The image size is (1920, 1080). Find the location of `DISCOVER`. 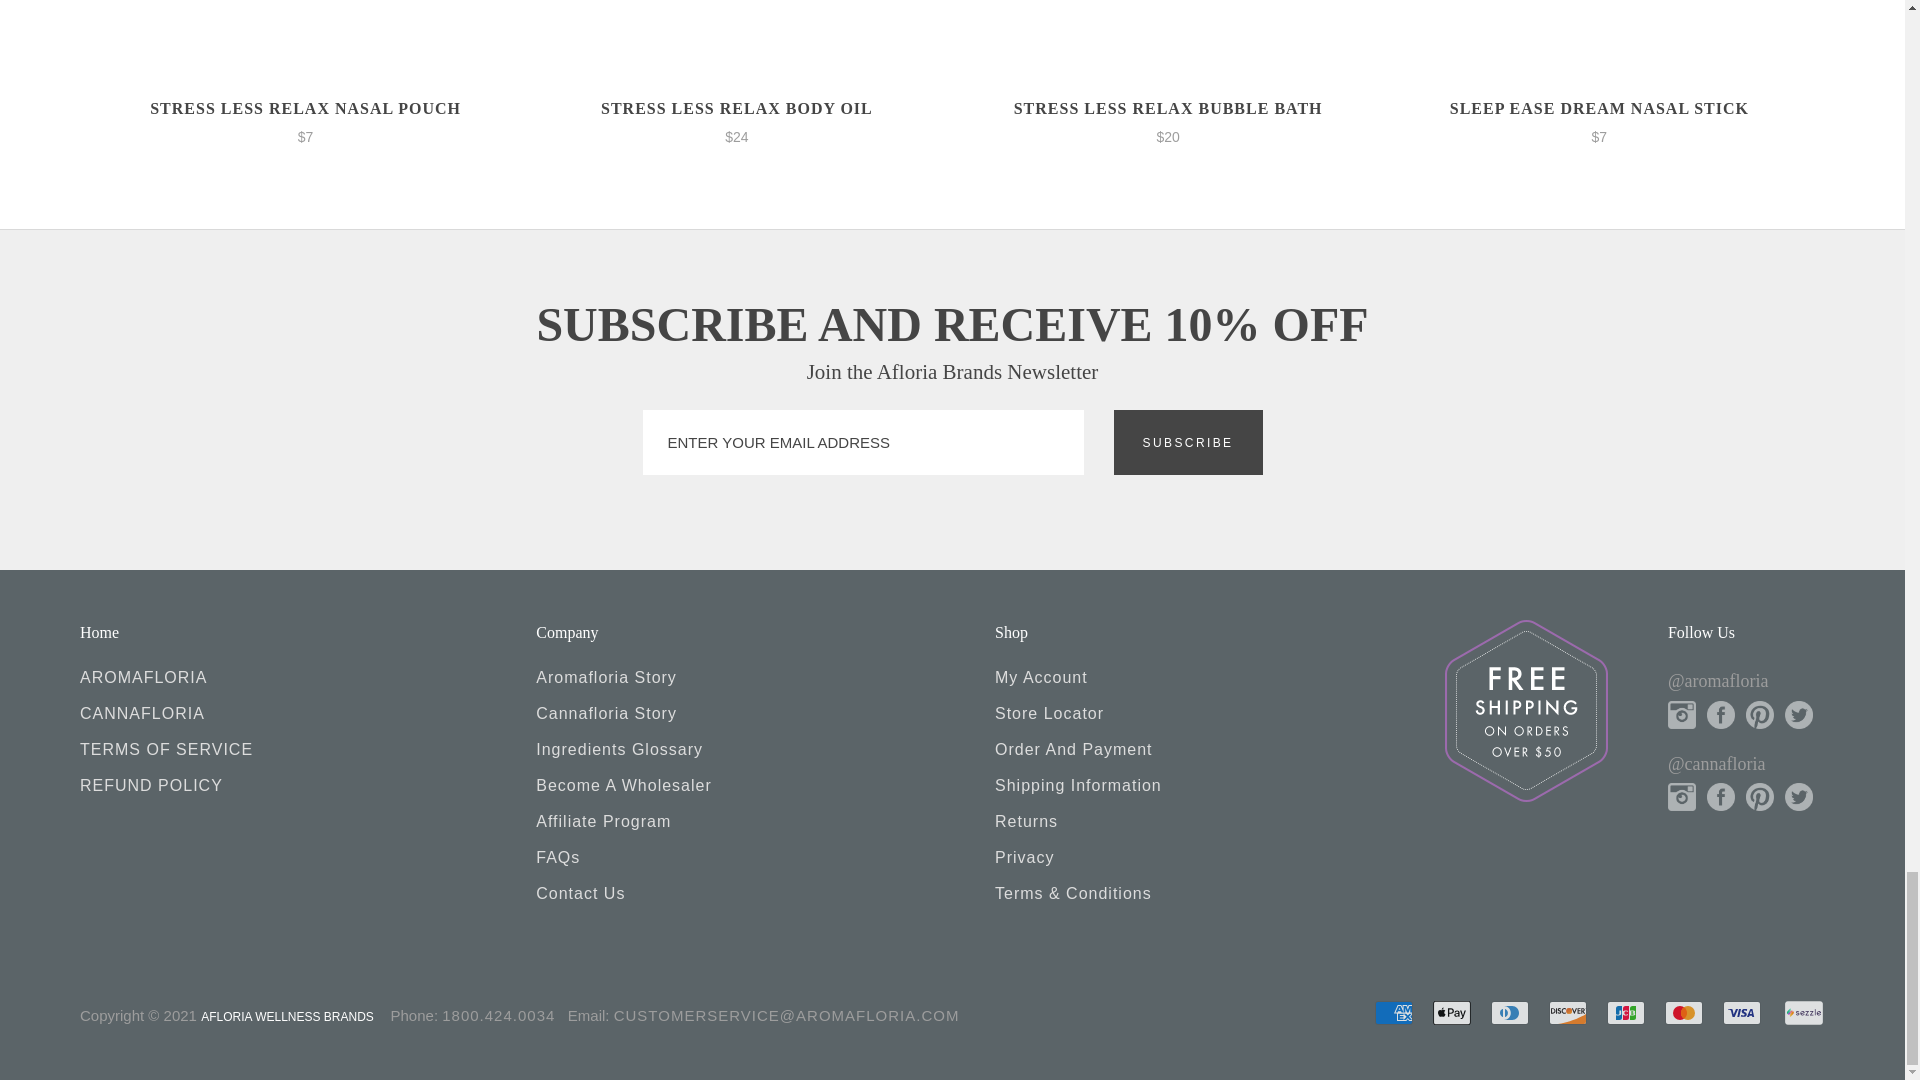

DISCOVER is located at coordinates (1568, 1012).